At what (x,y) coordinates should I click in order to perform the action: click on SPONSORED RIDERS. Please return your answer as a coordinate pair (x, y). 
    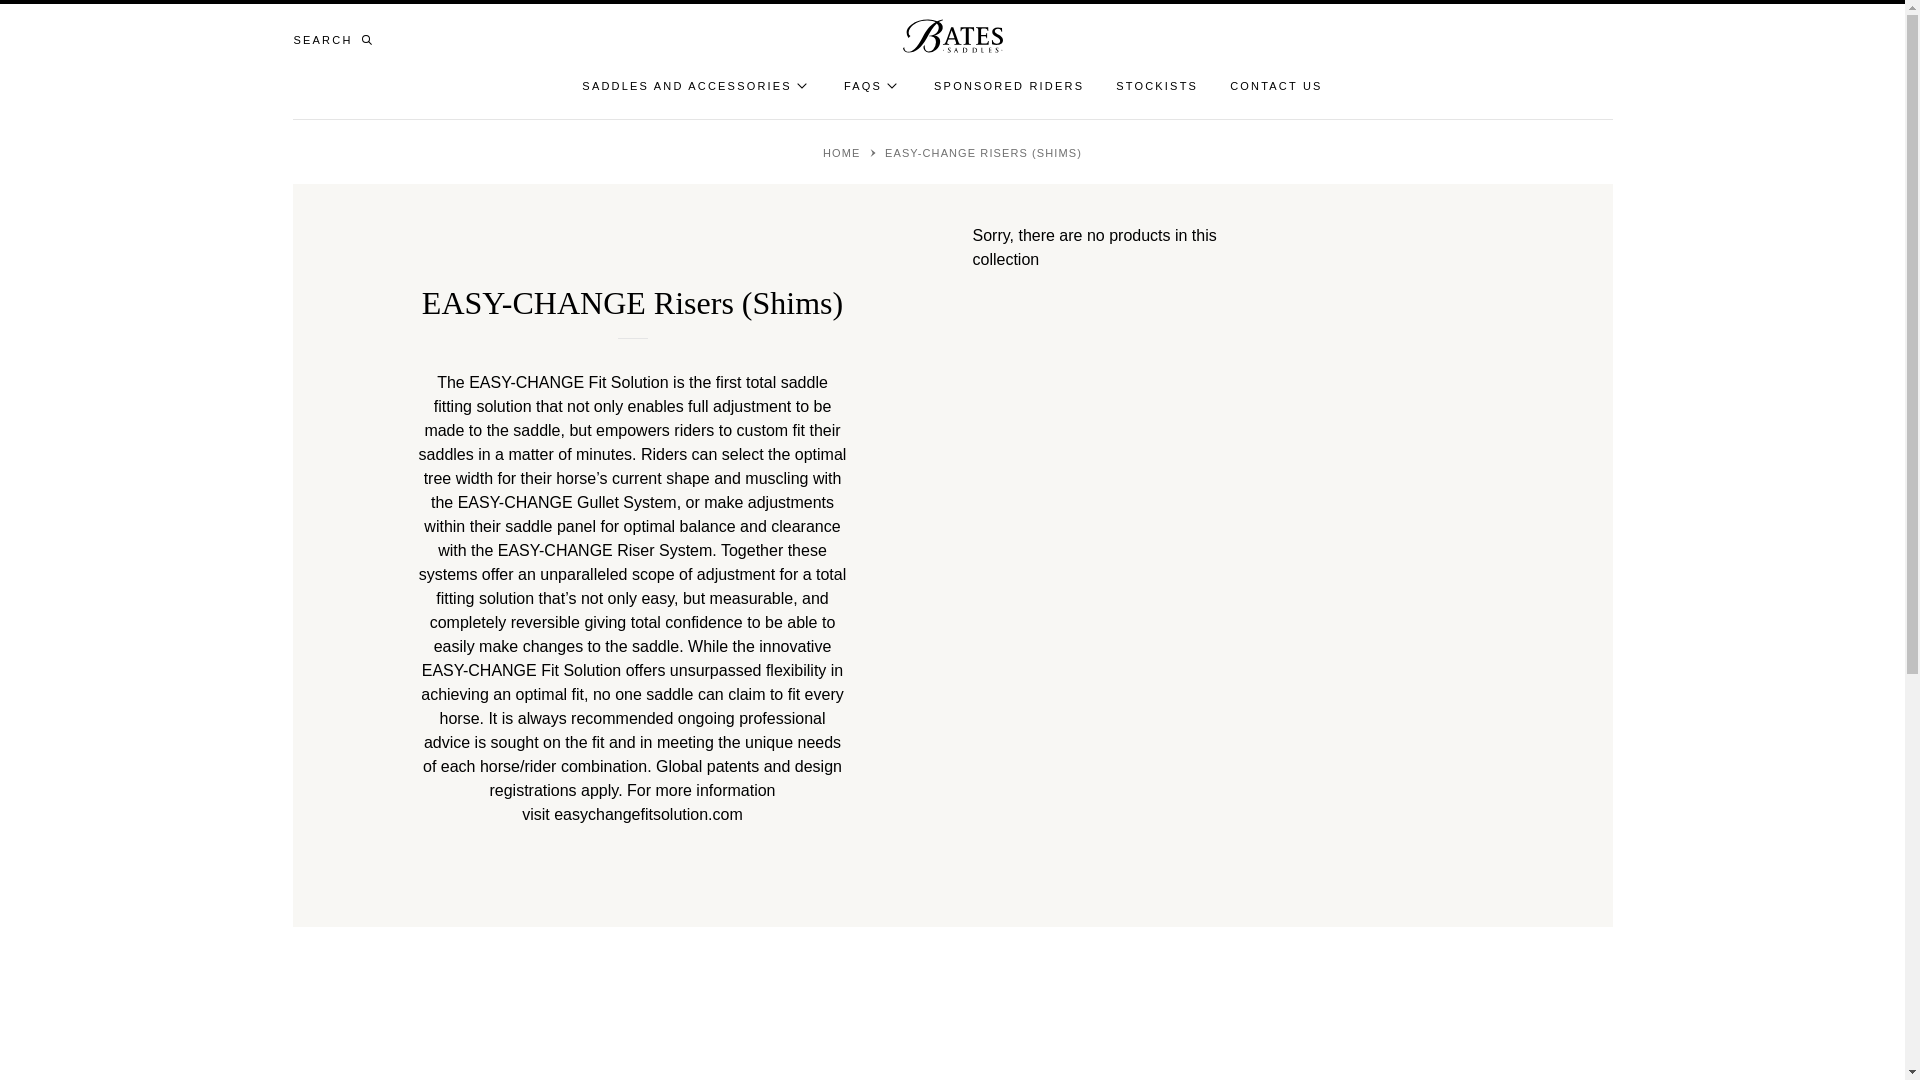
    Looking at the image, I should click on (1008, 86).